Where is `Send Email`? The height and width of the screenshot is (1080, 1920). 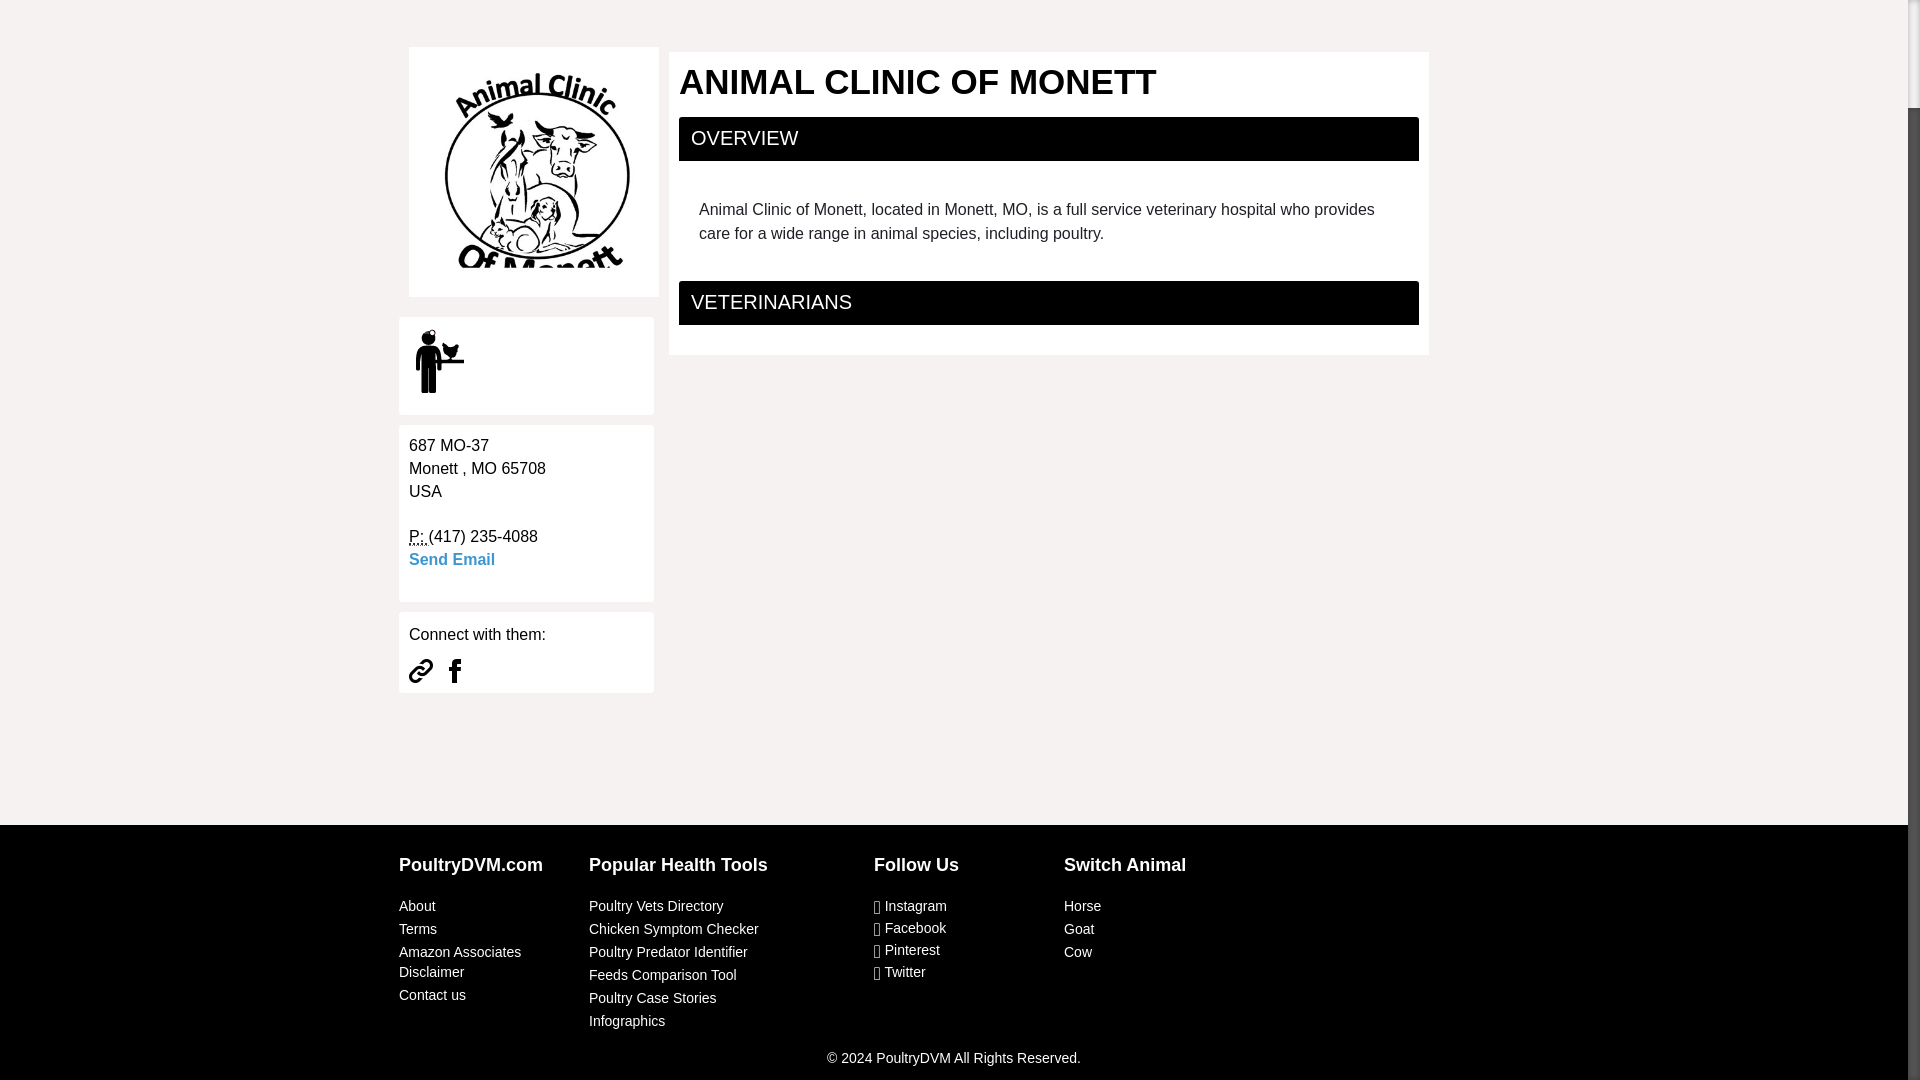 Send Email is located at coordinates (452, 559).